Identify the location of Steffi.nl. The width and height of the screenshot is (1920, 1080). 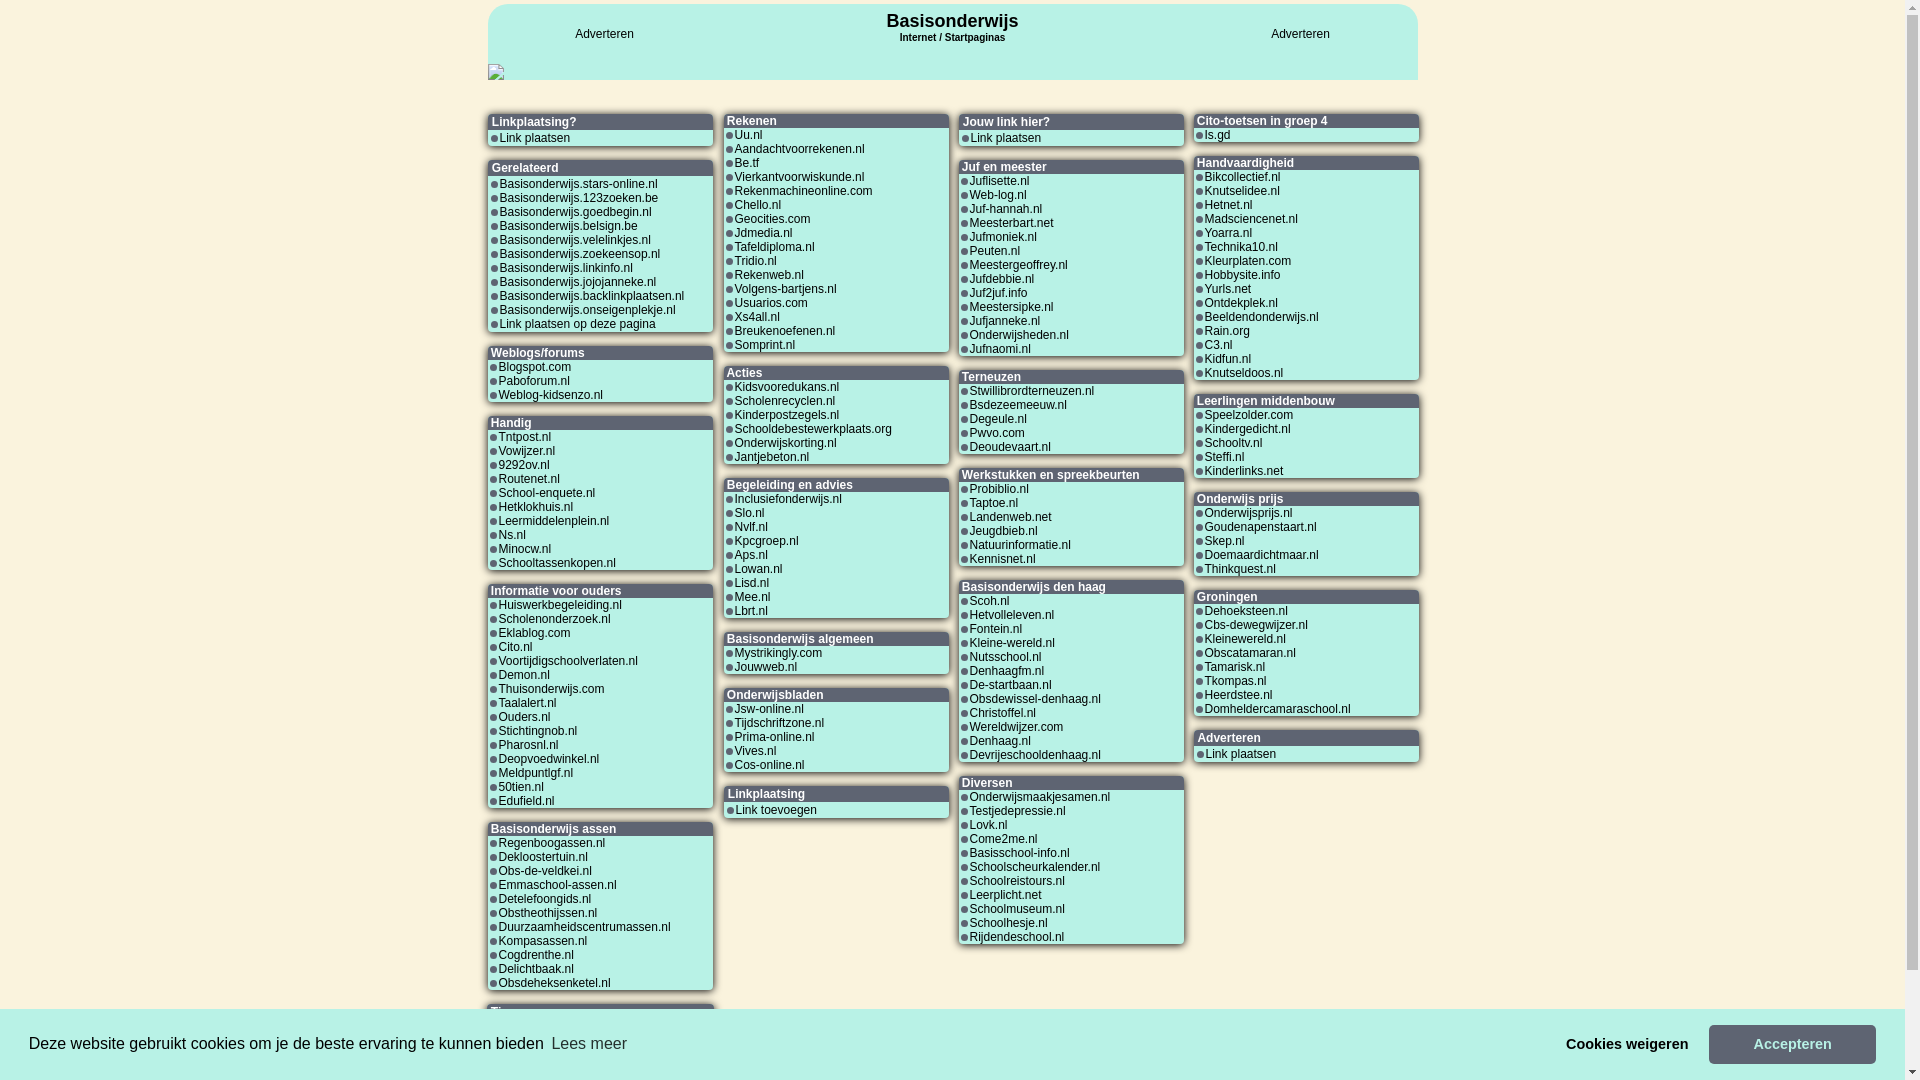
(1224, 457).